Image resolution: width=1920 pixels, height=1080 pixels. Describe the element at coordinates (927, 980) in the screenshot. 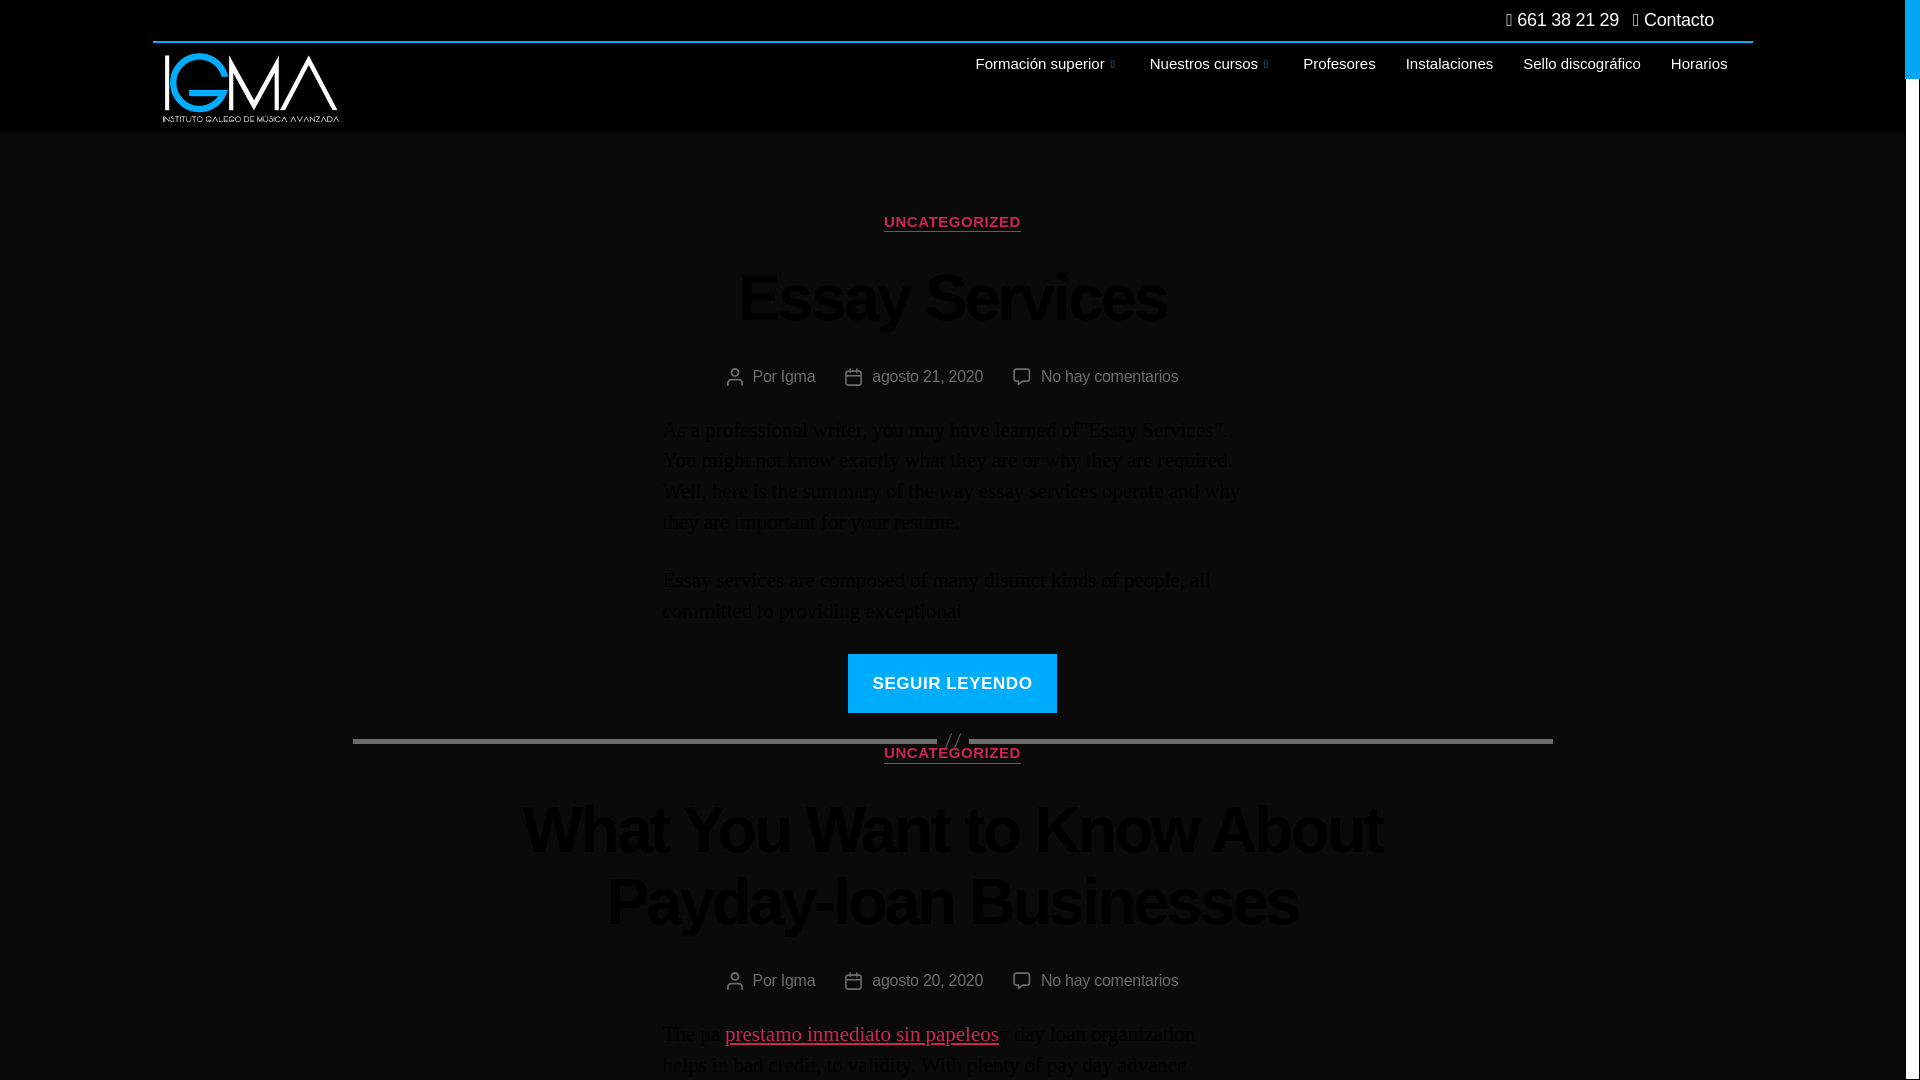

I see `agosto 20, 2020` at that location.